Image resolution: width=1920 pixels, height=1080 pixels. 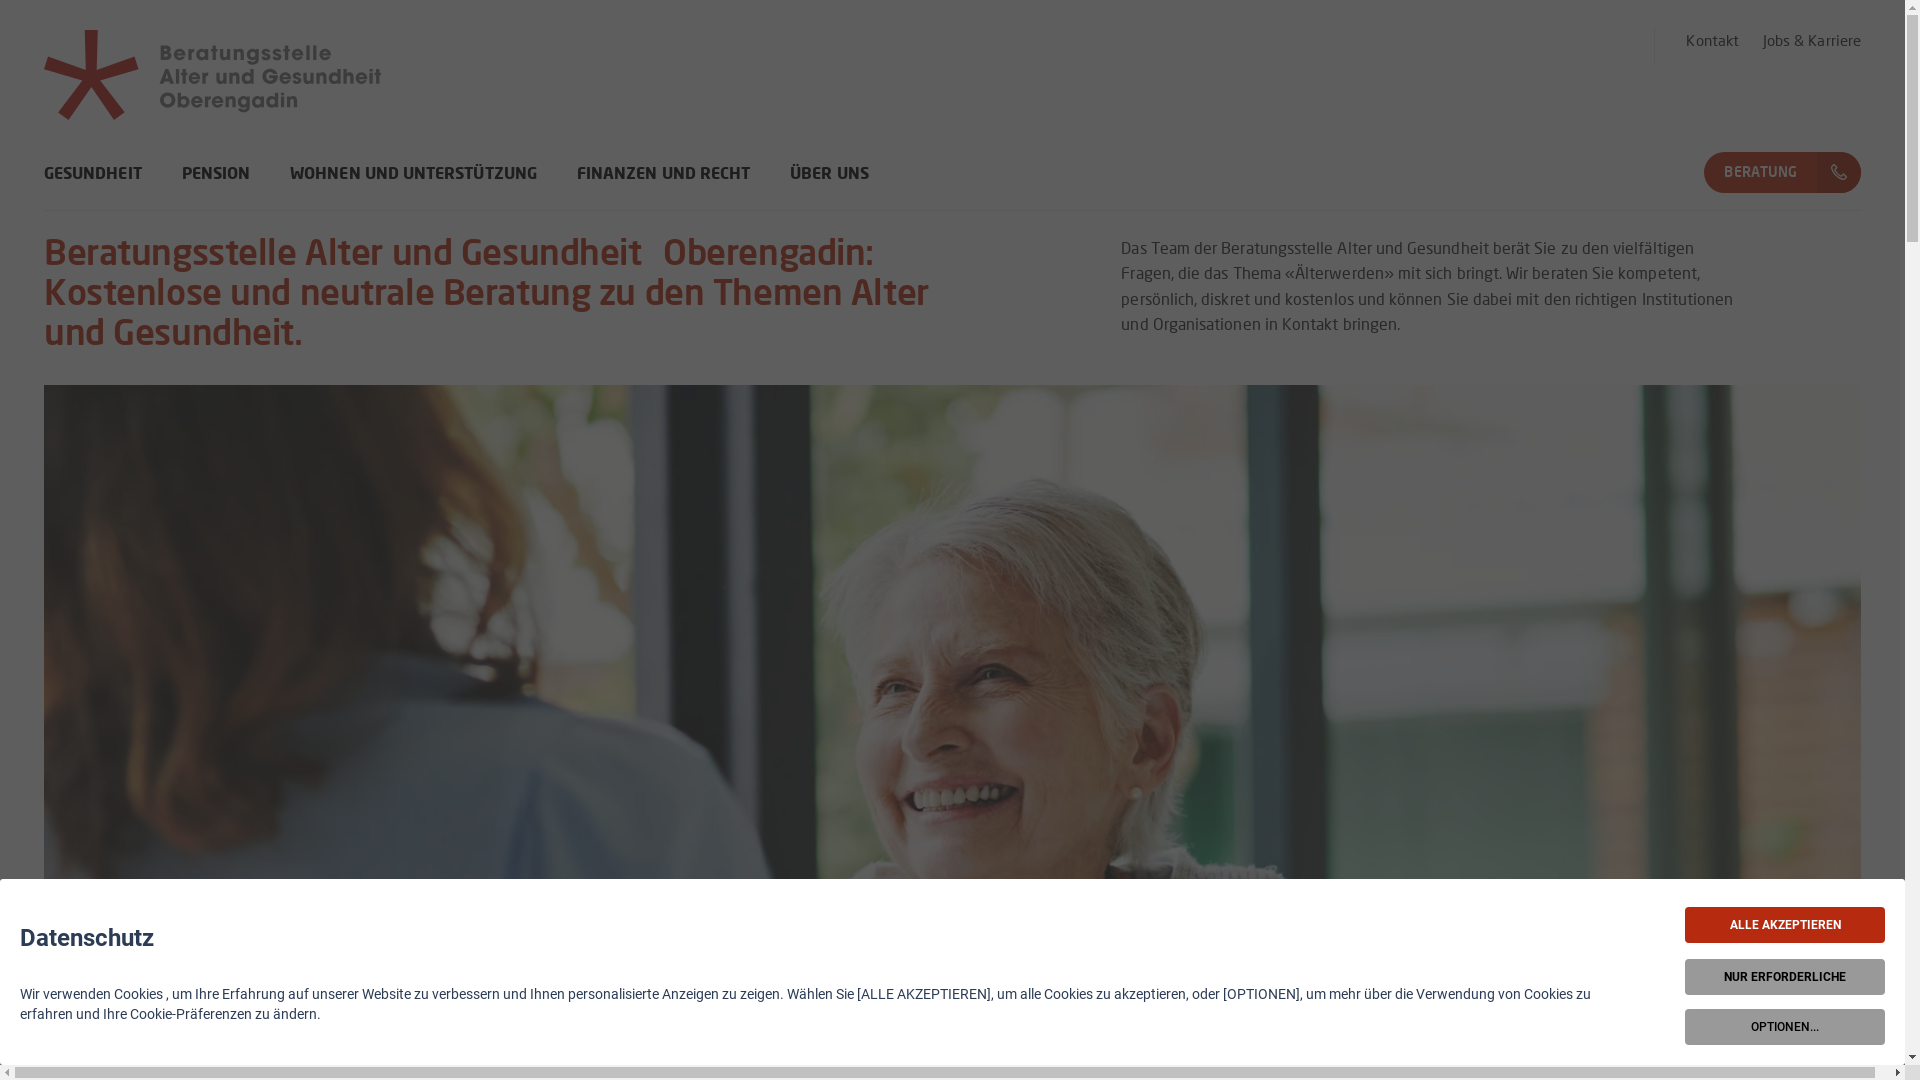 I want to click on BERATUNG, so click(x=1760, y=172).